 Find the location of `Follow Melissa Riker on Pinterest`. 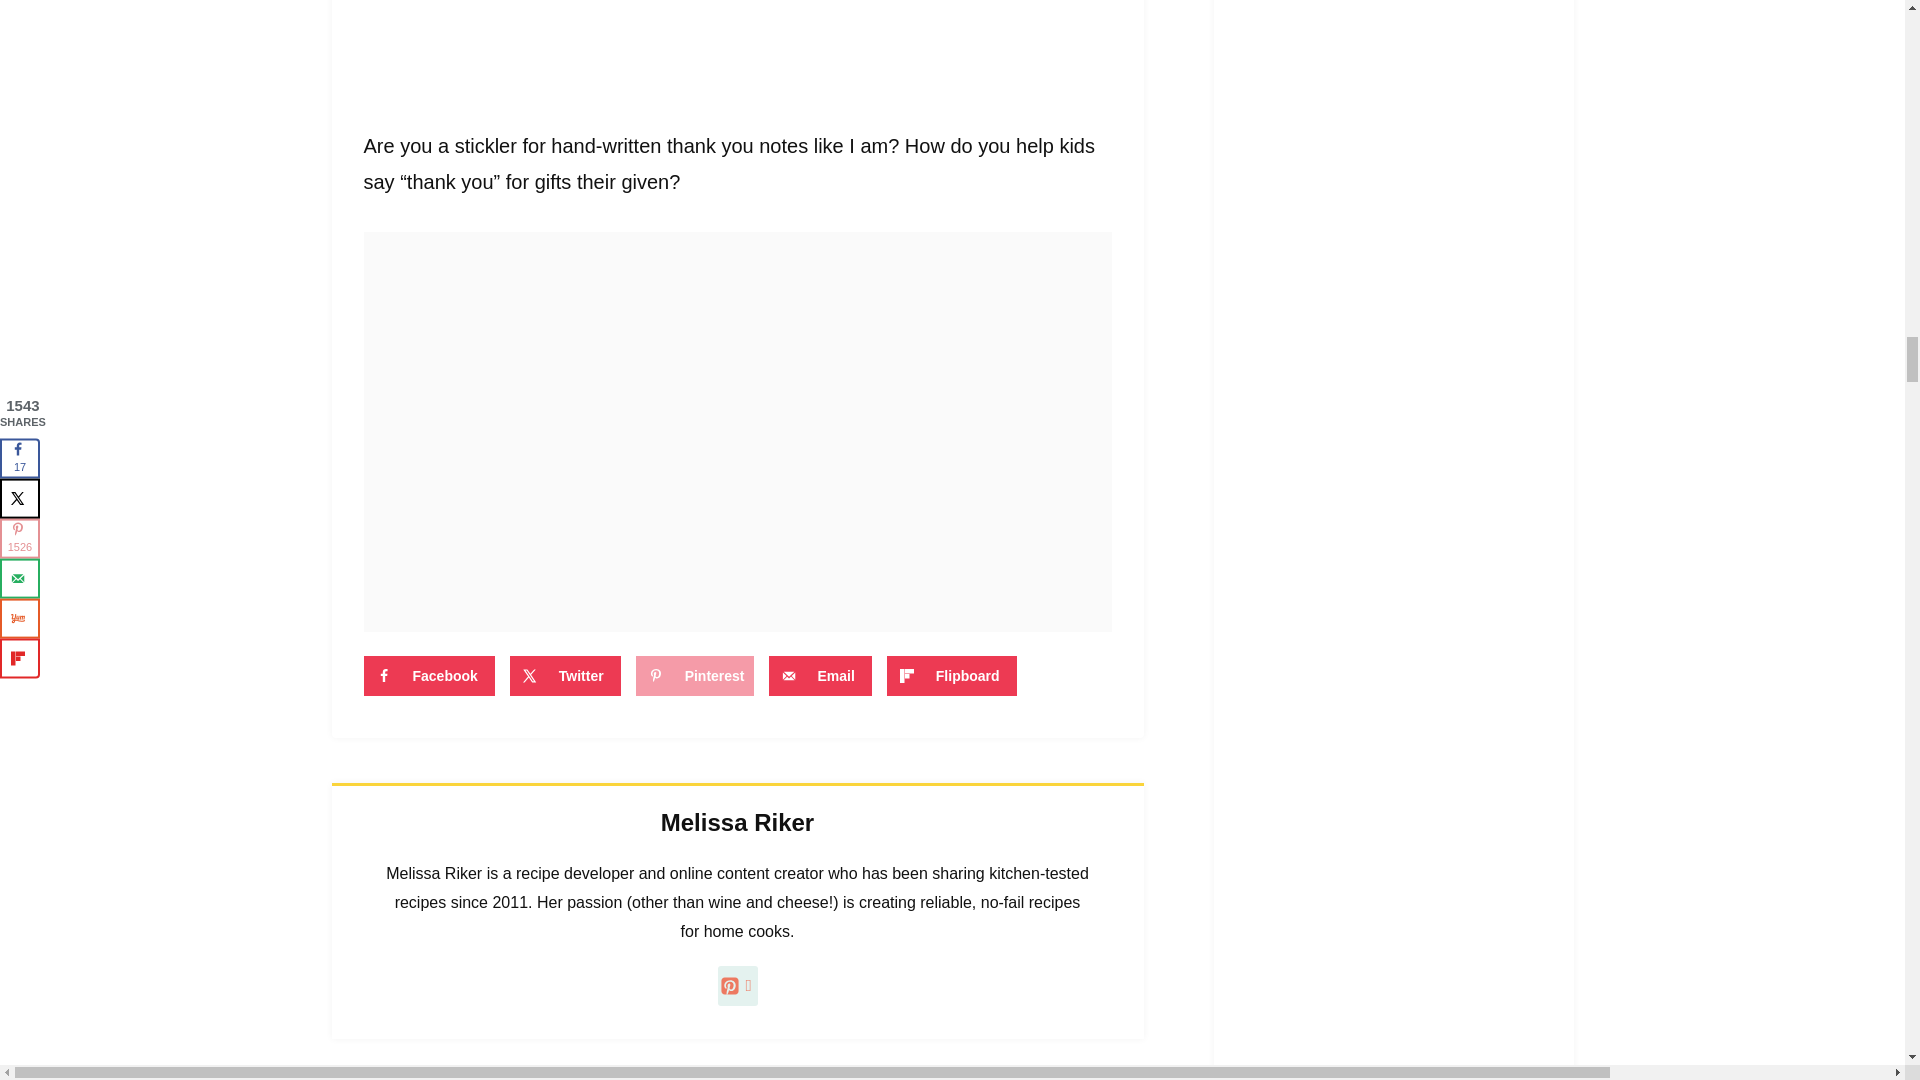

Follow Melissa Riker on Pinterest is located at coordinates (738, 985).